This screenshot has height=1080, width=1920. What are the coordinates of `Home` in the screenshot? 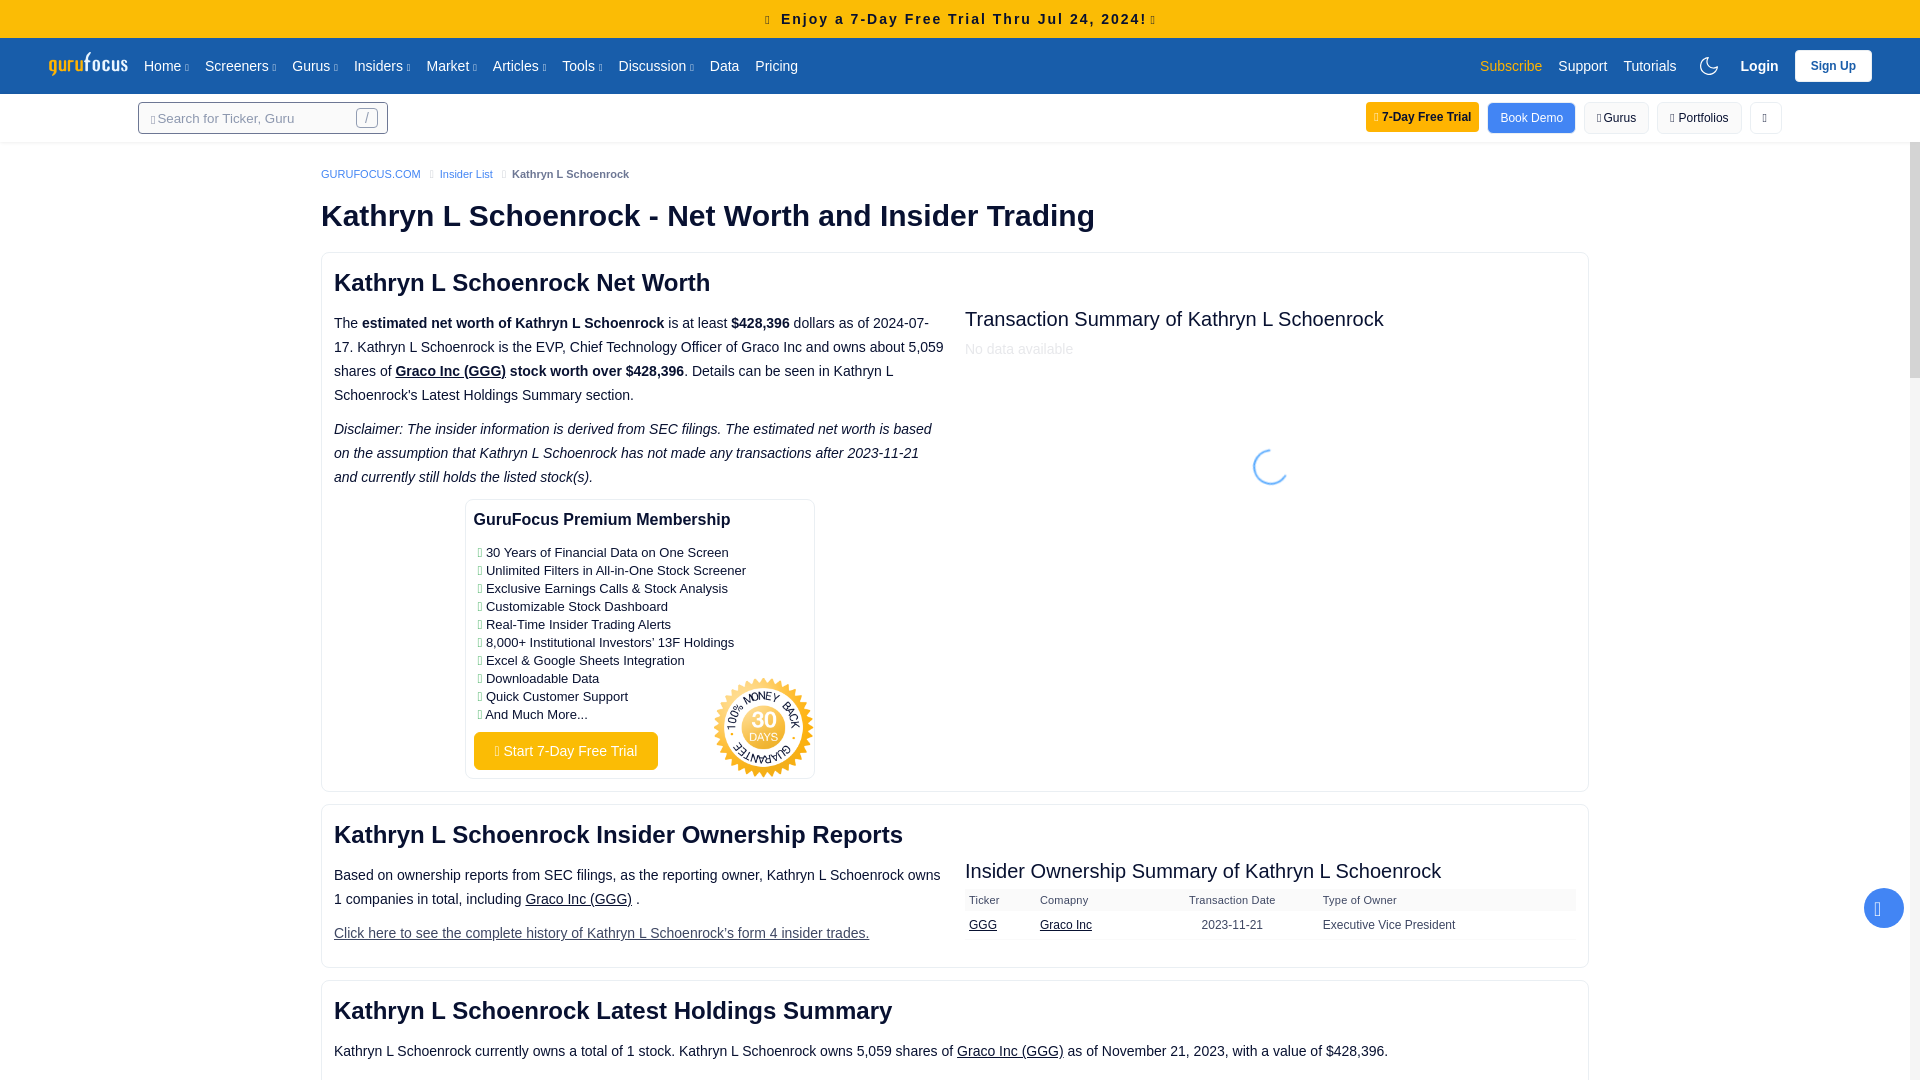 It's located at (166, 65).